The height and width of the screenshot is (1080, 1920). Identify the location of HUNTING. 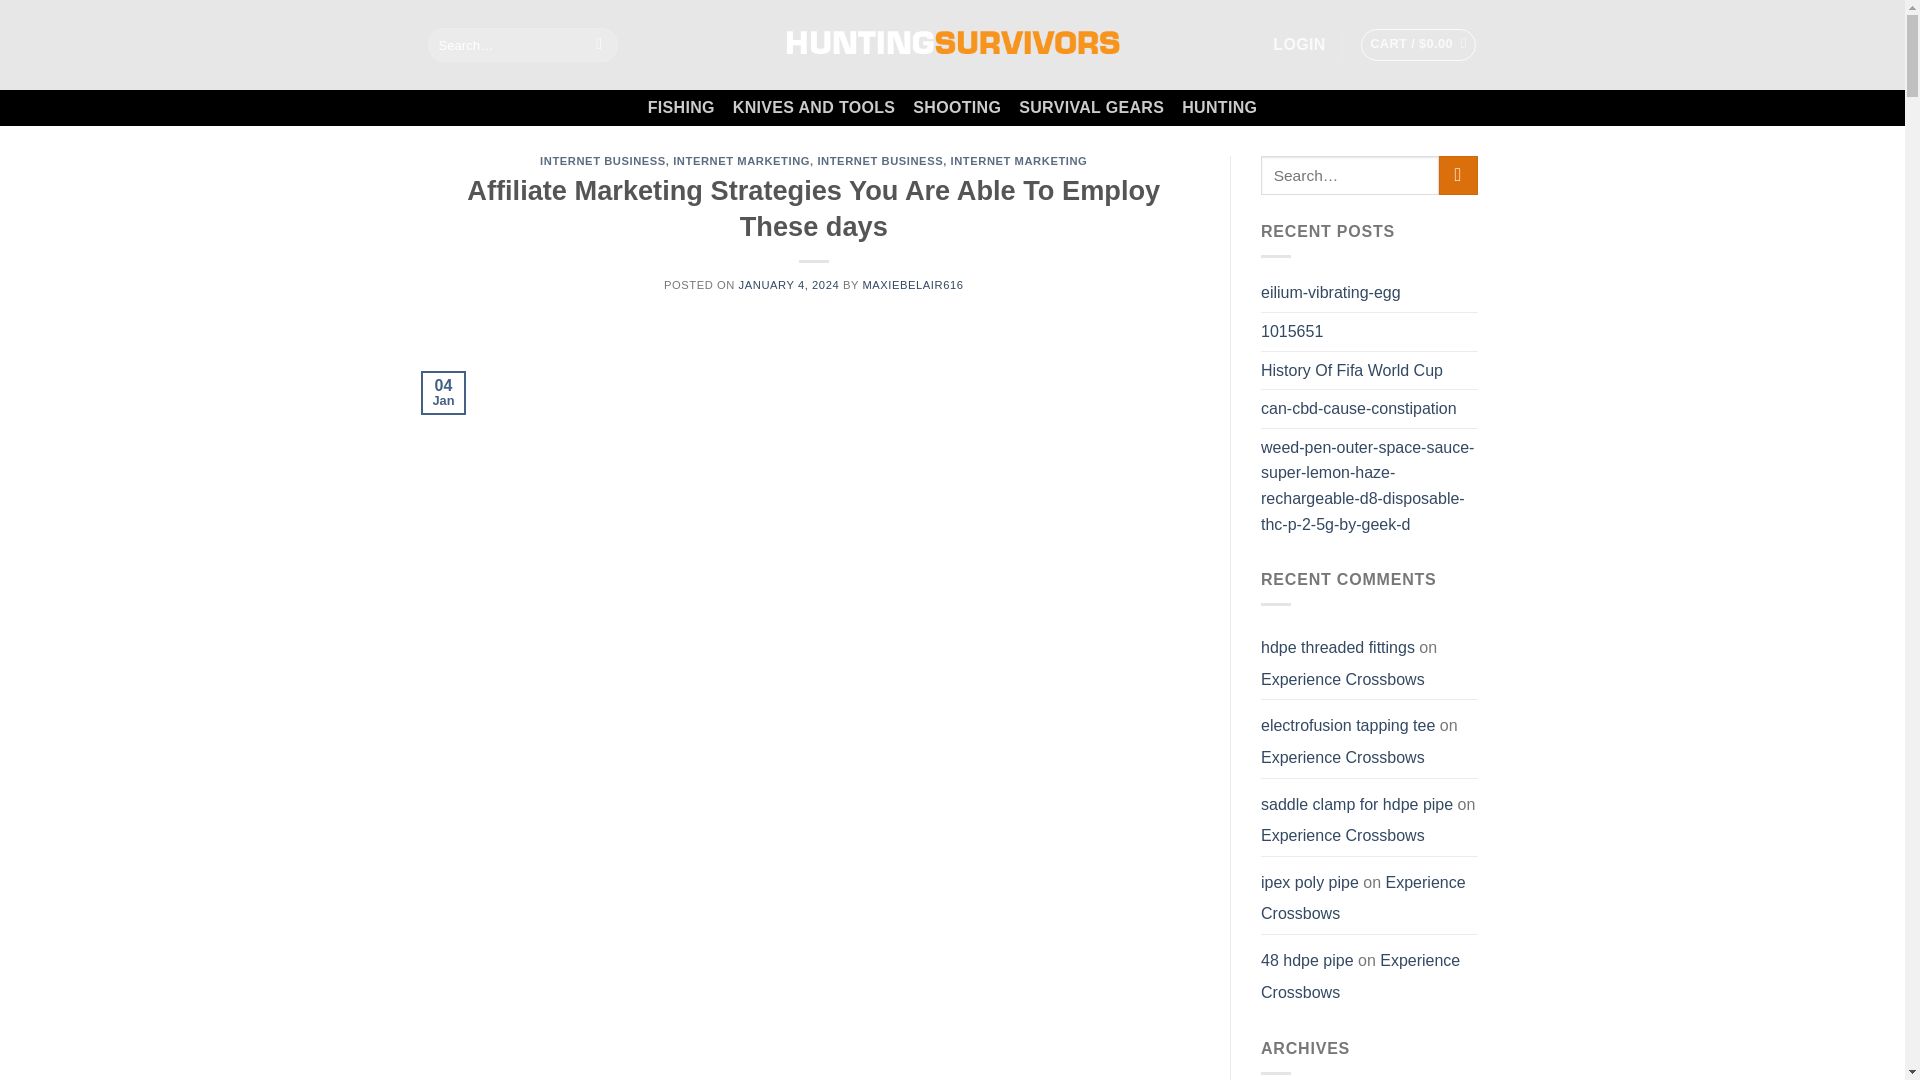
(1220, 108).